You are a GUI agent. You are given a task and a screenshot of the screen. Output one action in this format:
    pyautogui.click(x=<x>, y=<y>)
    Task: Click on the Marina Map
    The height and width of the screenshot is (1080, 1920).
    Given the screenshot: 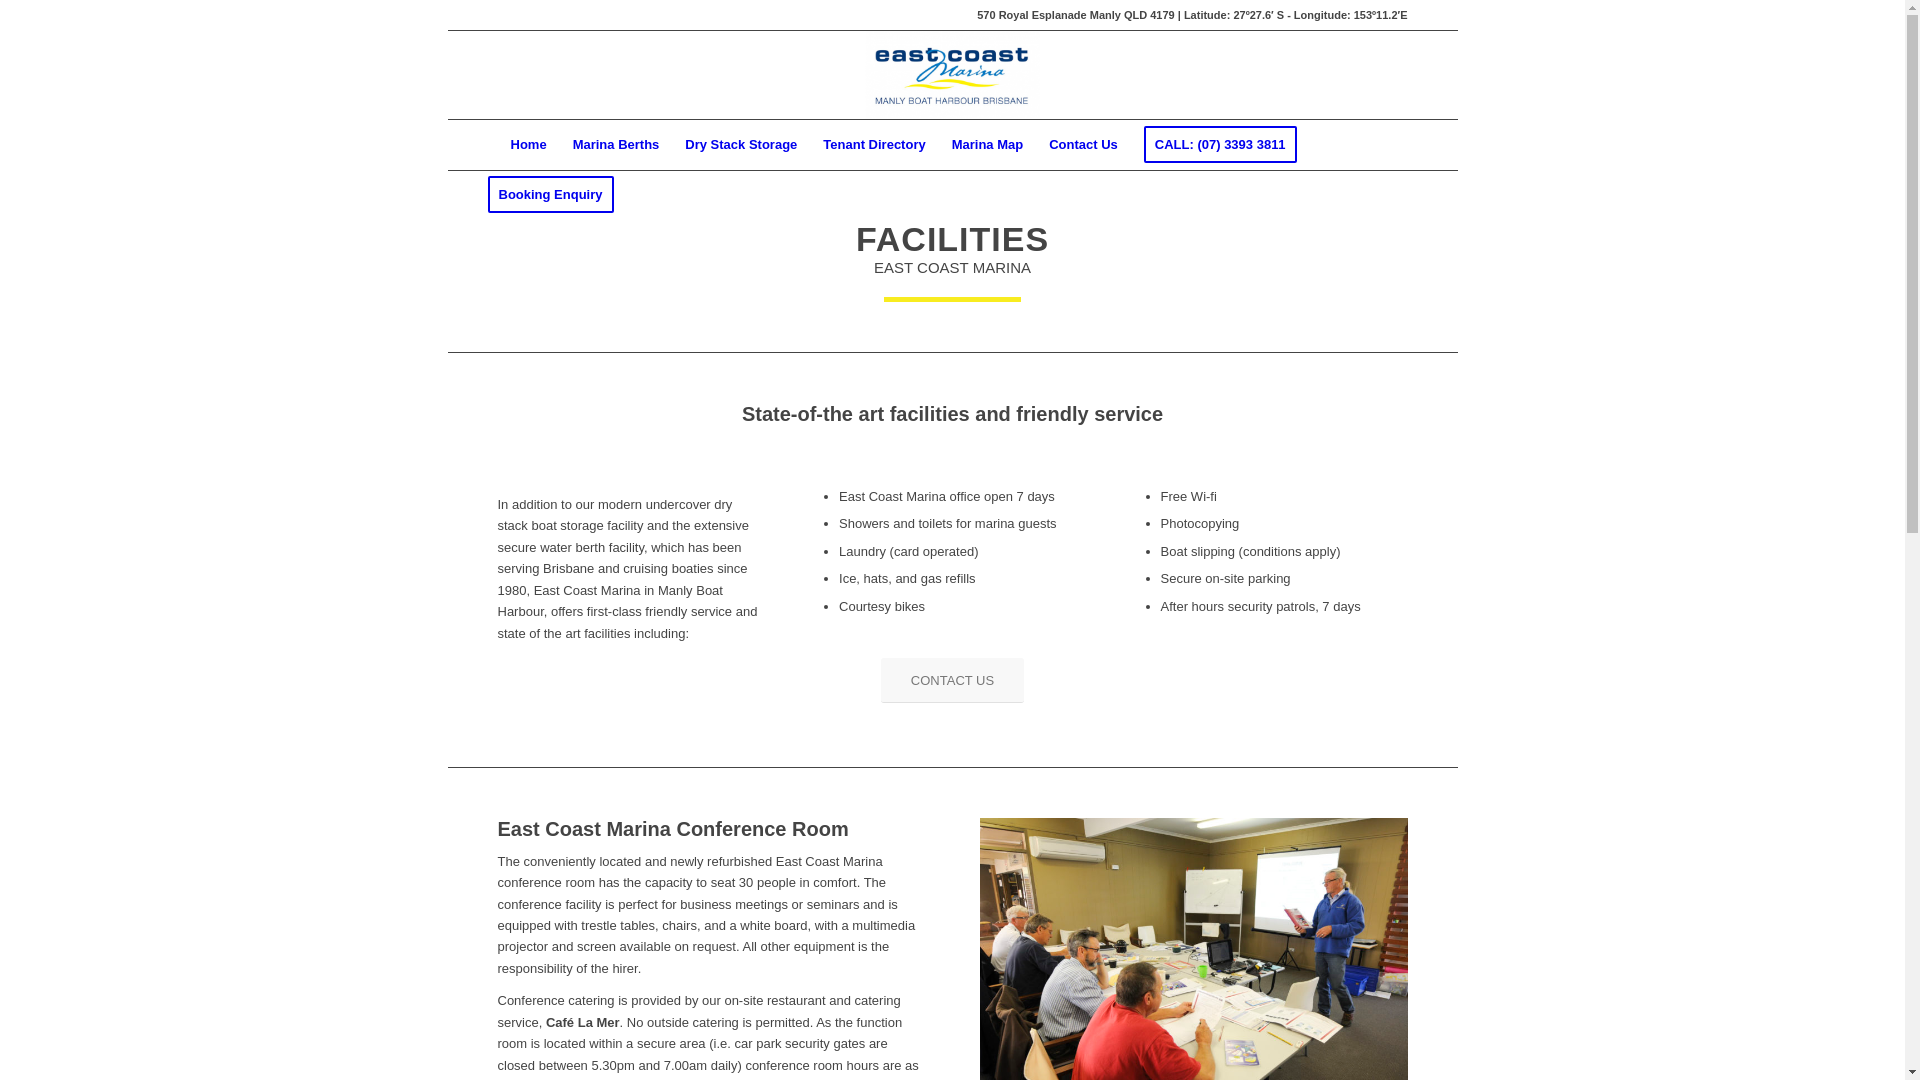 What is the action you would take?
    pyautogui.click(x=988, y=145)
    